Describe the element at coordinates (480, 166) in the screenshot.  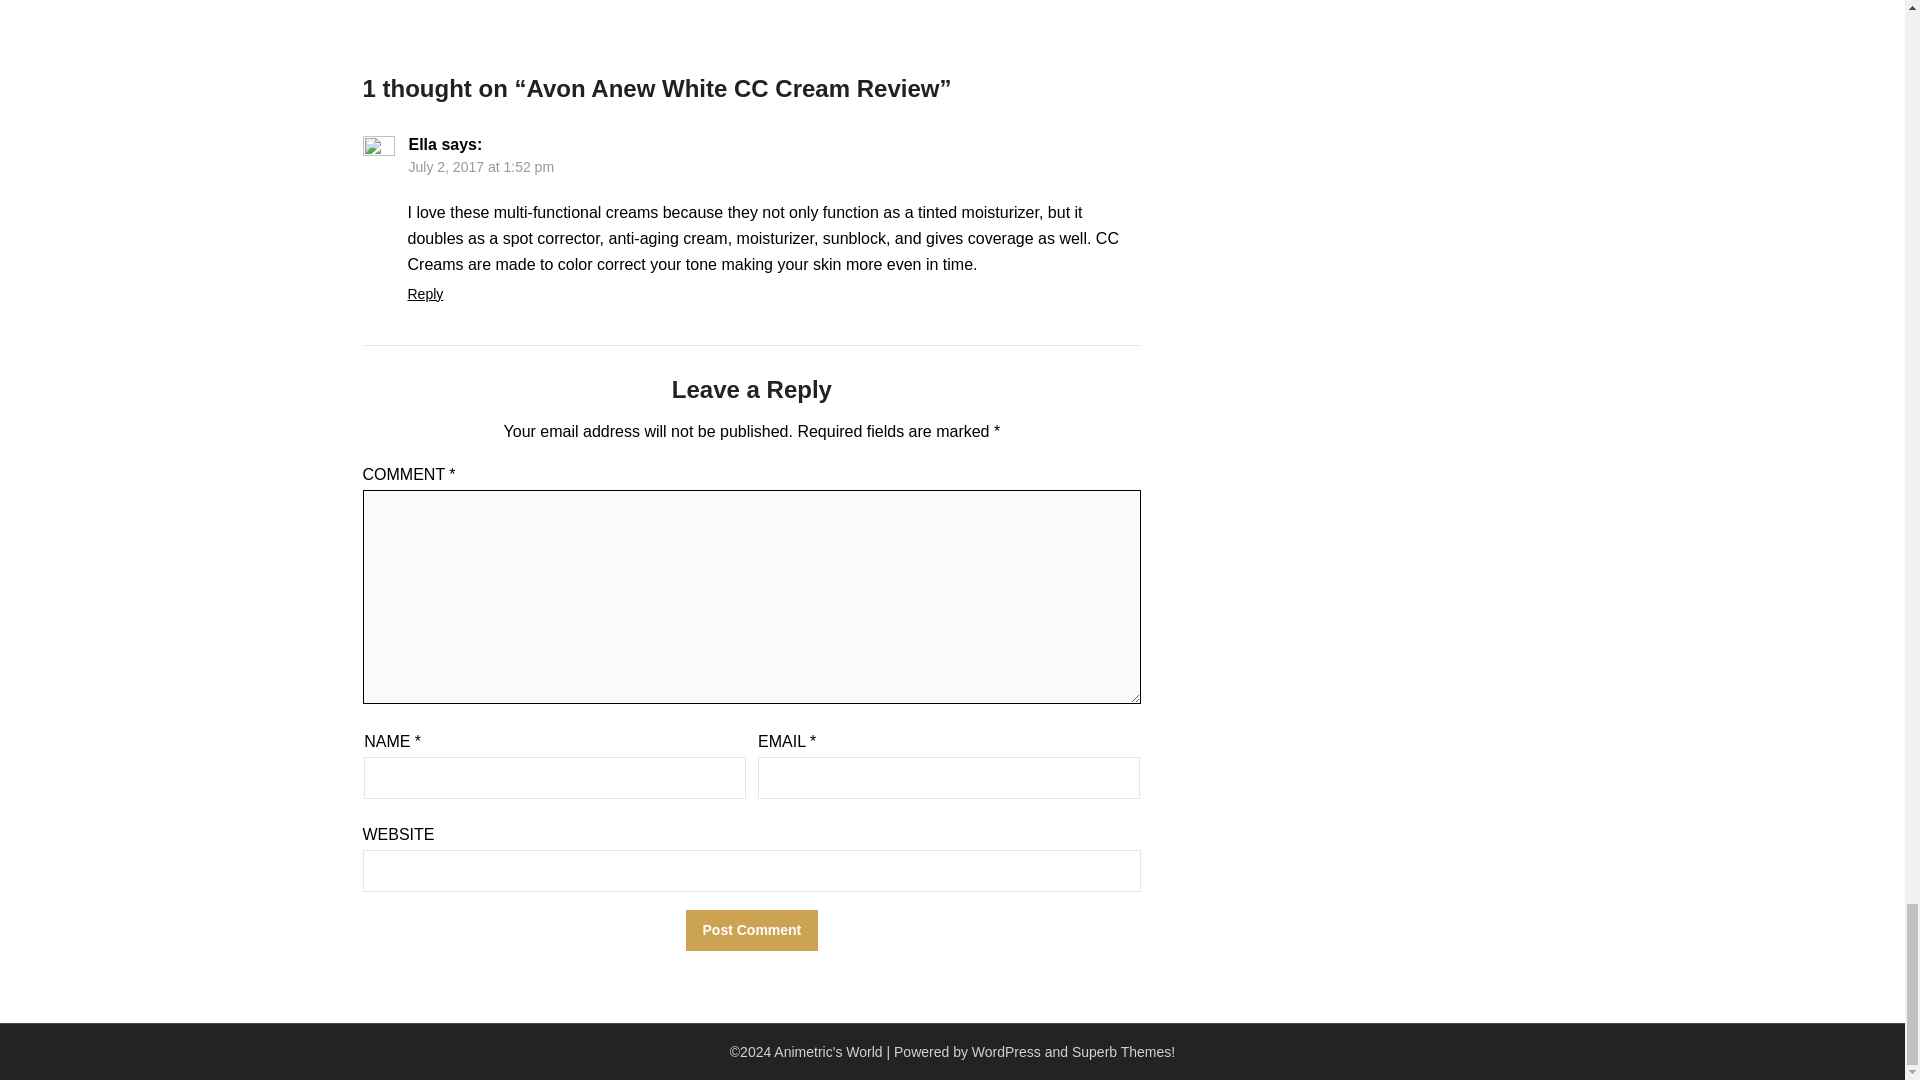
I see `July 2, 2017 at 1:52 pm` at that location.